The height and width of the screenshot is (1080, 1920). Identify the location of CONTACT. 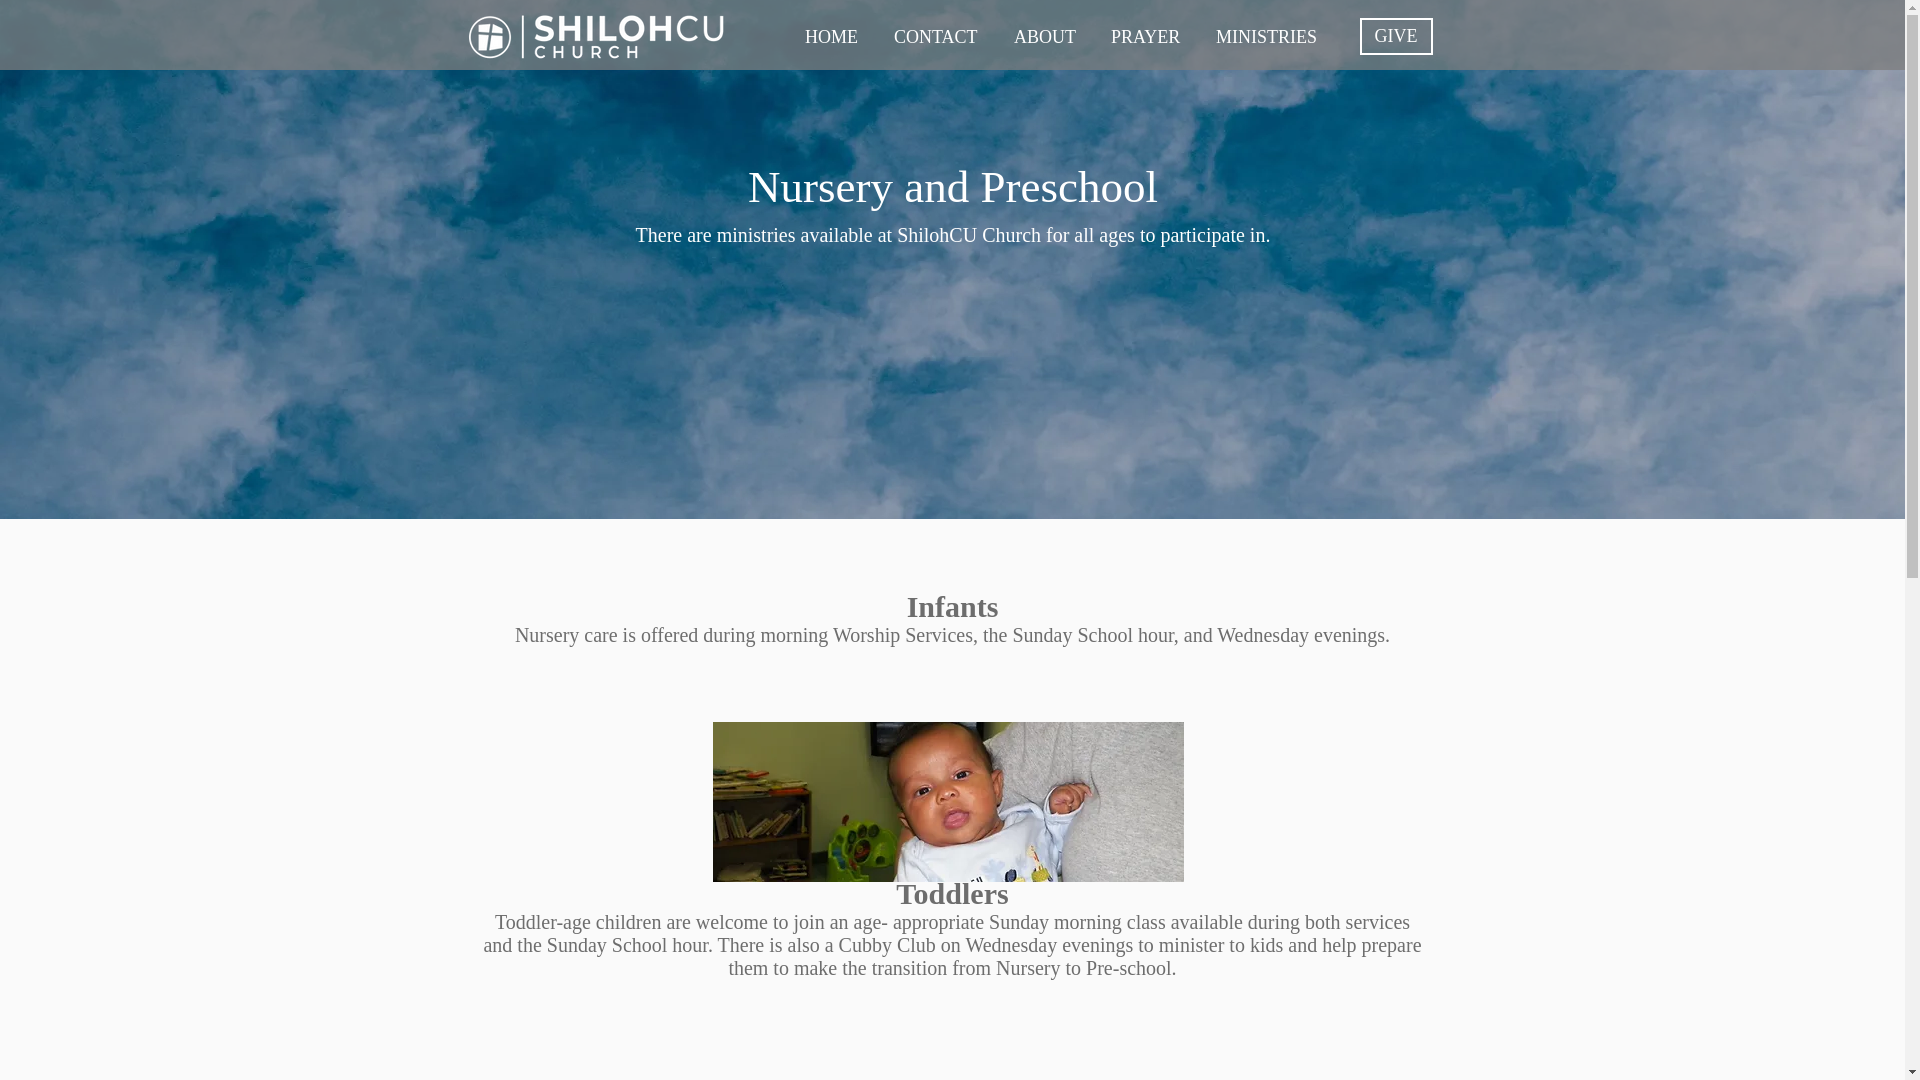
(938, 38).